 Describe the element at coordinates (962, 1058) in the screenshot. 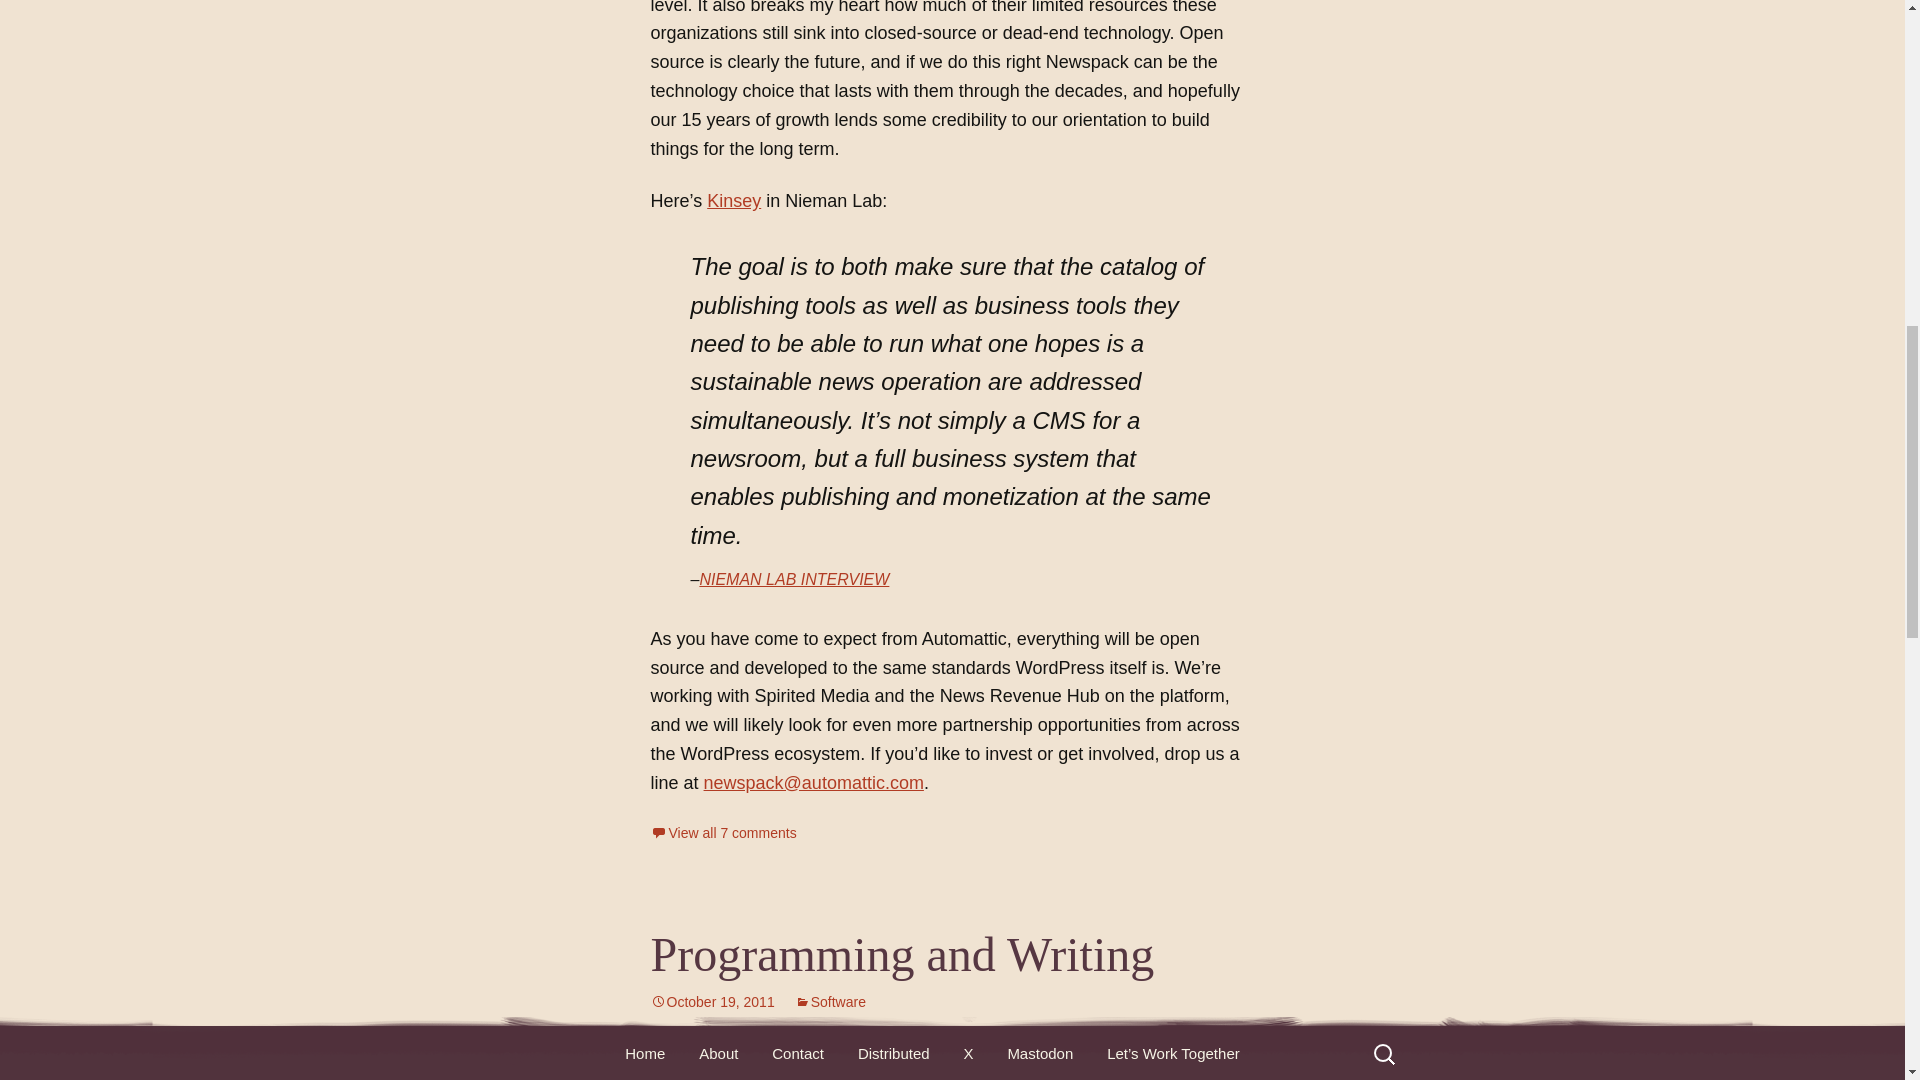

I see `Brent Simmons` at that location.